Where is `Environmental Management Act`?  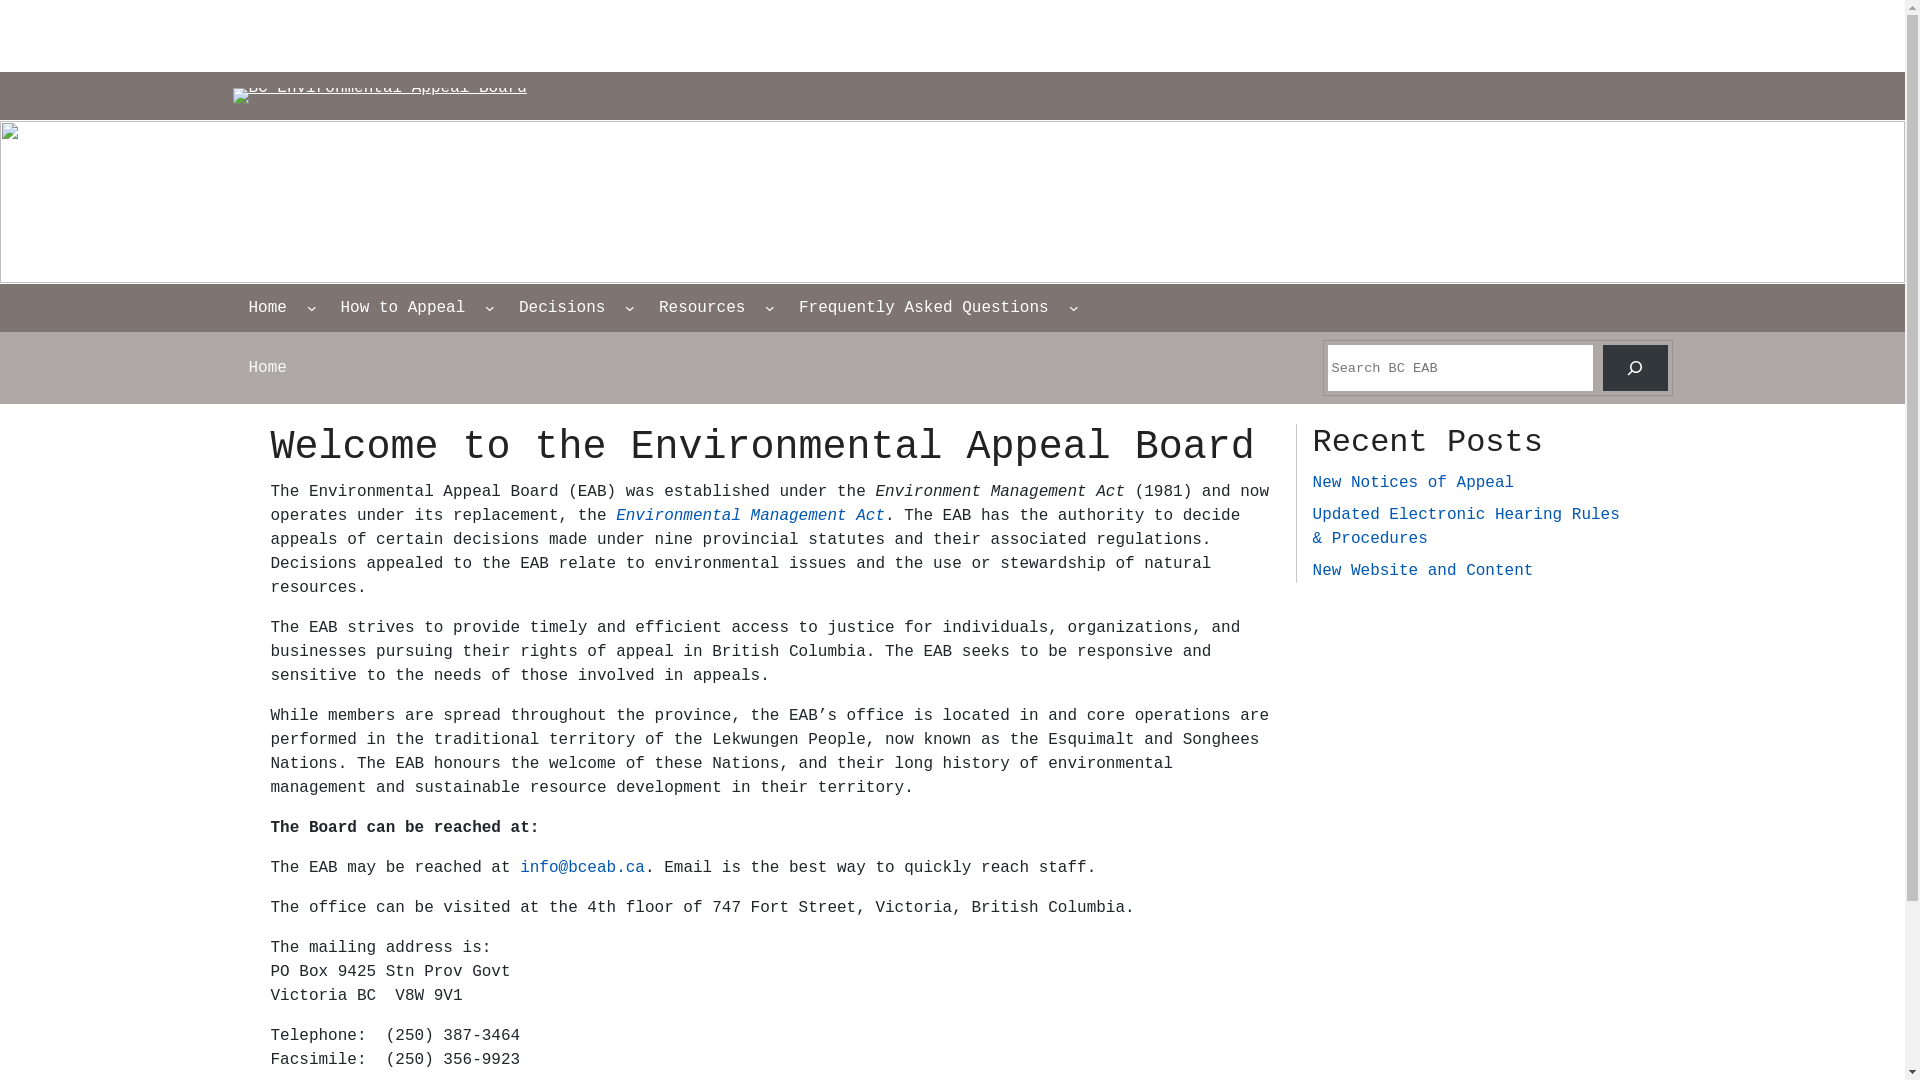 Environmental Management Act is located at coordinates (750, 516).